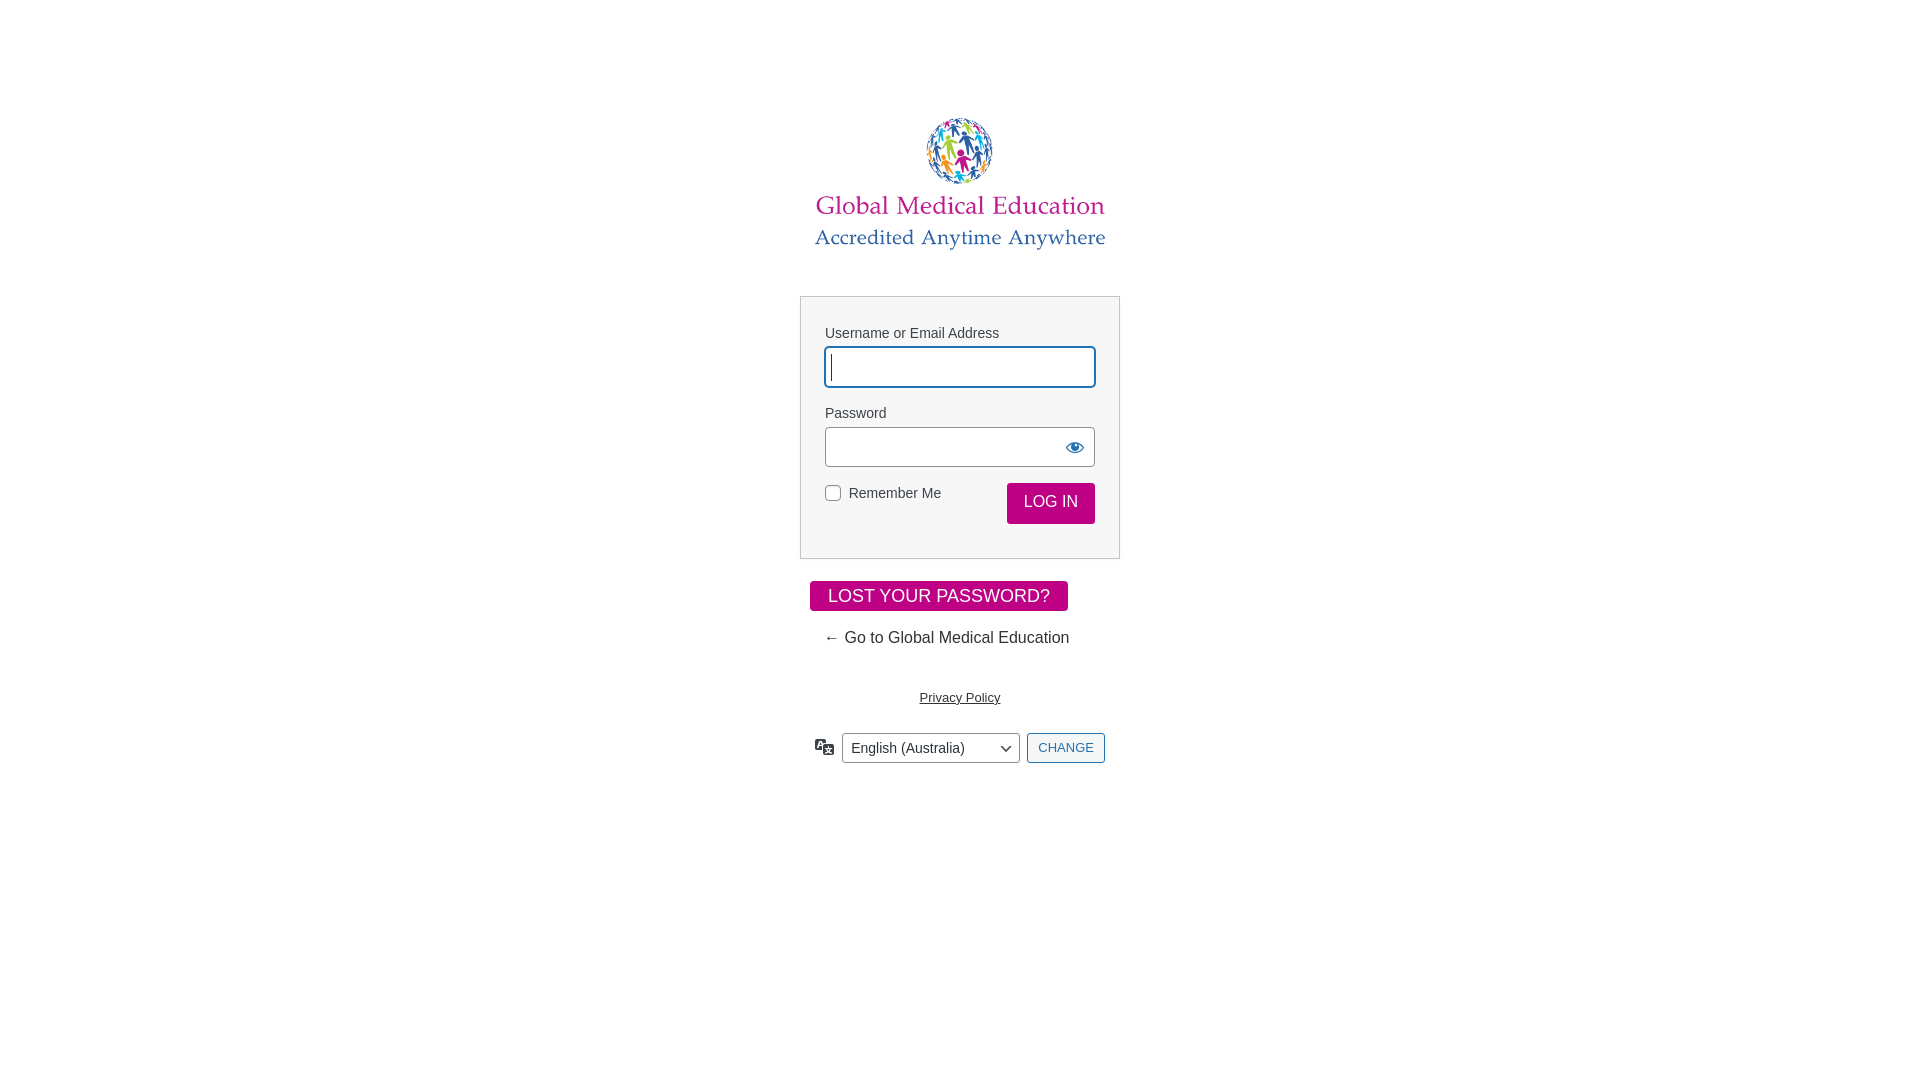  What do you see at coordinates (960, 184) in the screenshot?
I see `Global Medical Education` at bounding box center [960, 184].